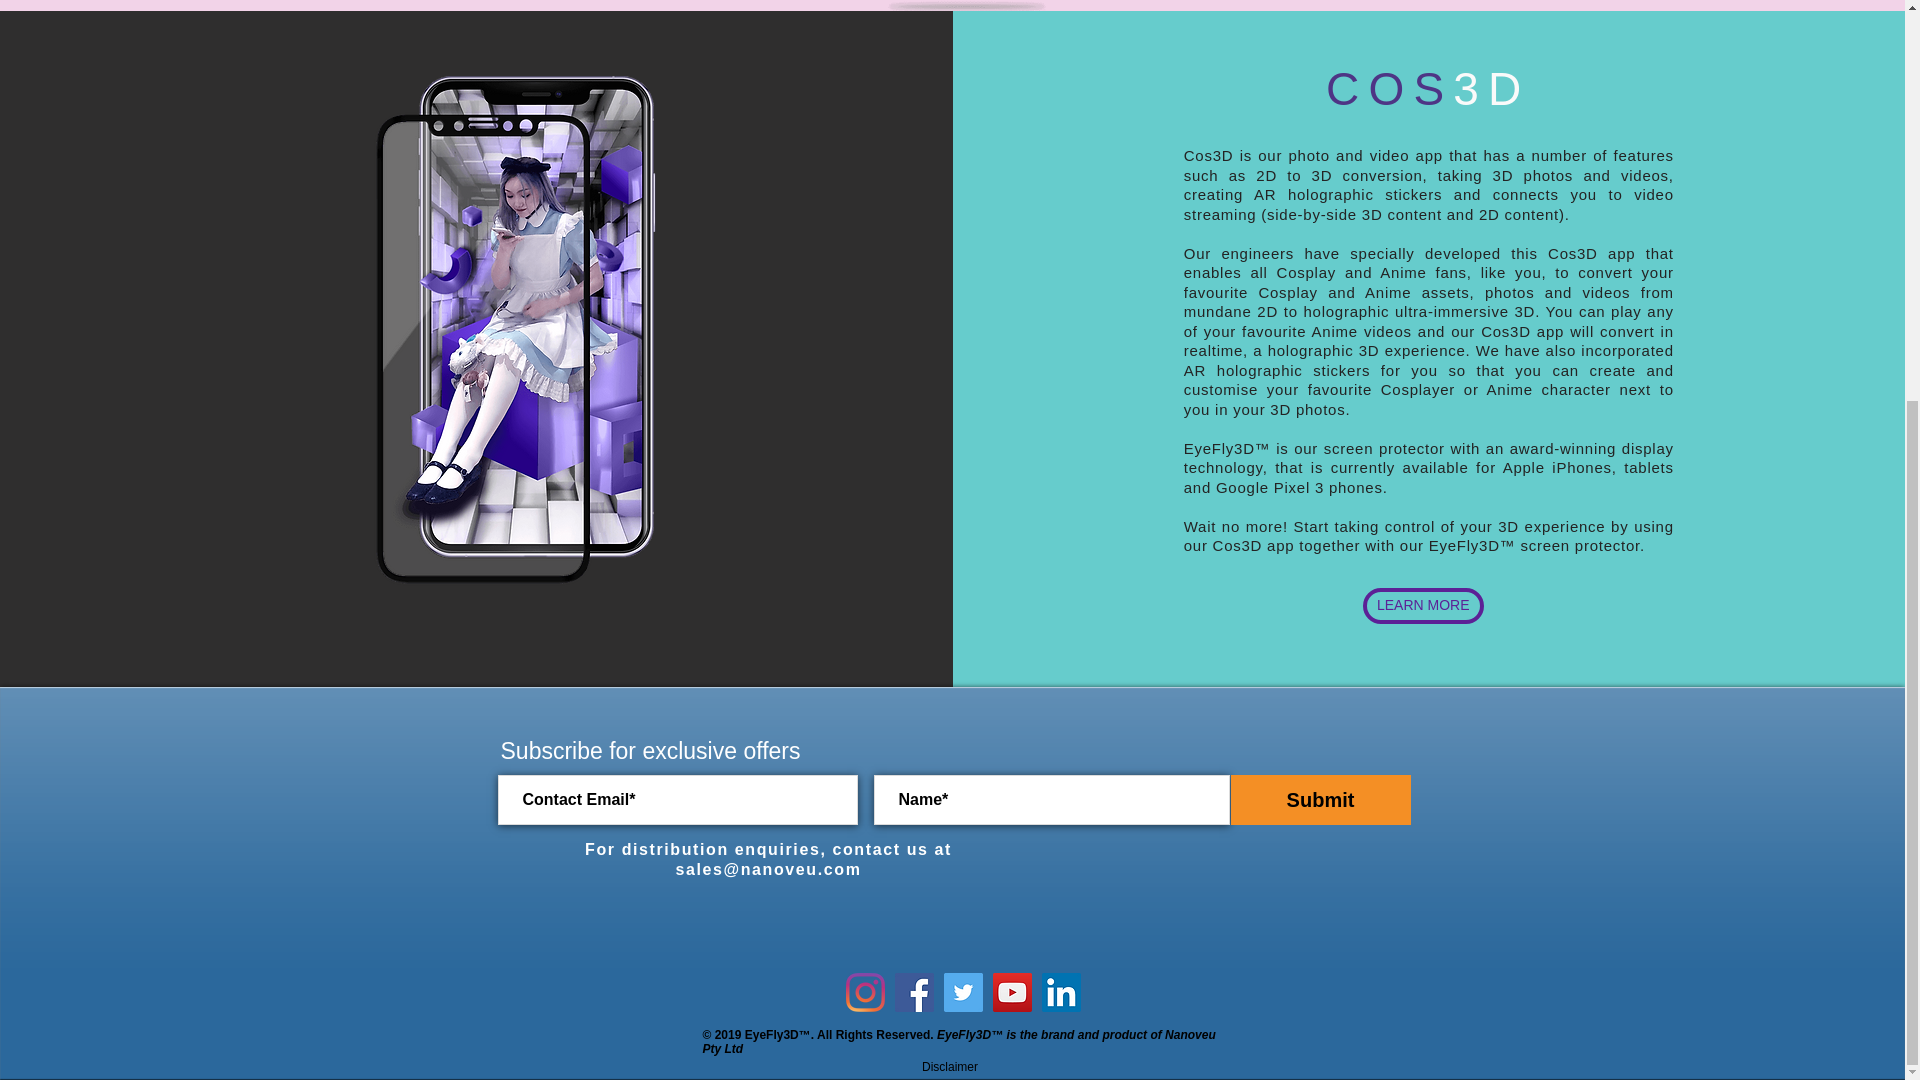  I want to click on Disclaimer, so click(949, 1066).